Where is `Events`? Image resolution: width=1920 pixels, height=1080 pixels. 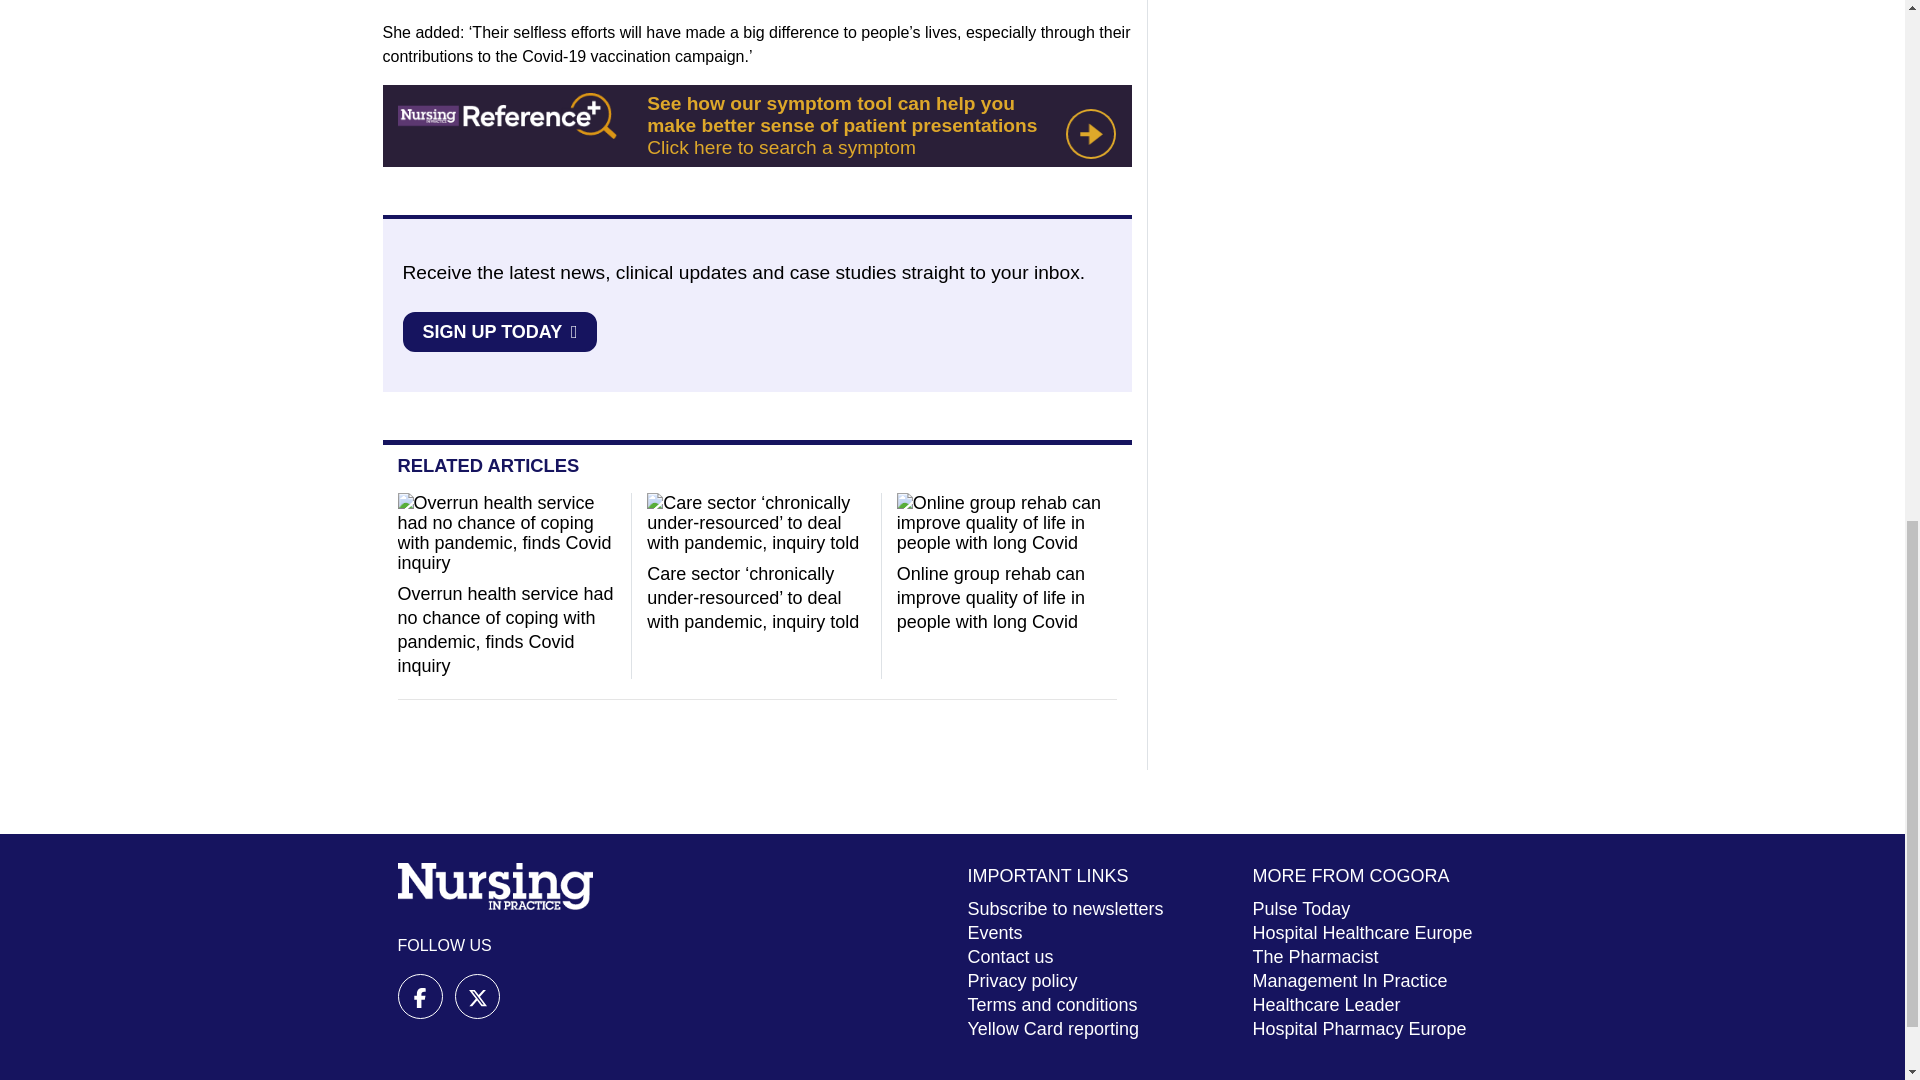
Events is located at coordinates (995, 932).